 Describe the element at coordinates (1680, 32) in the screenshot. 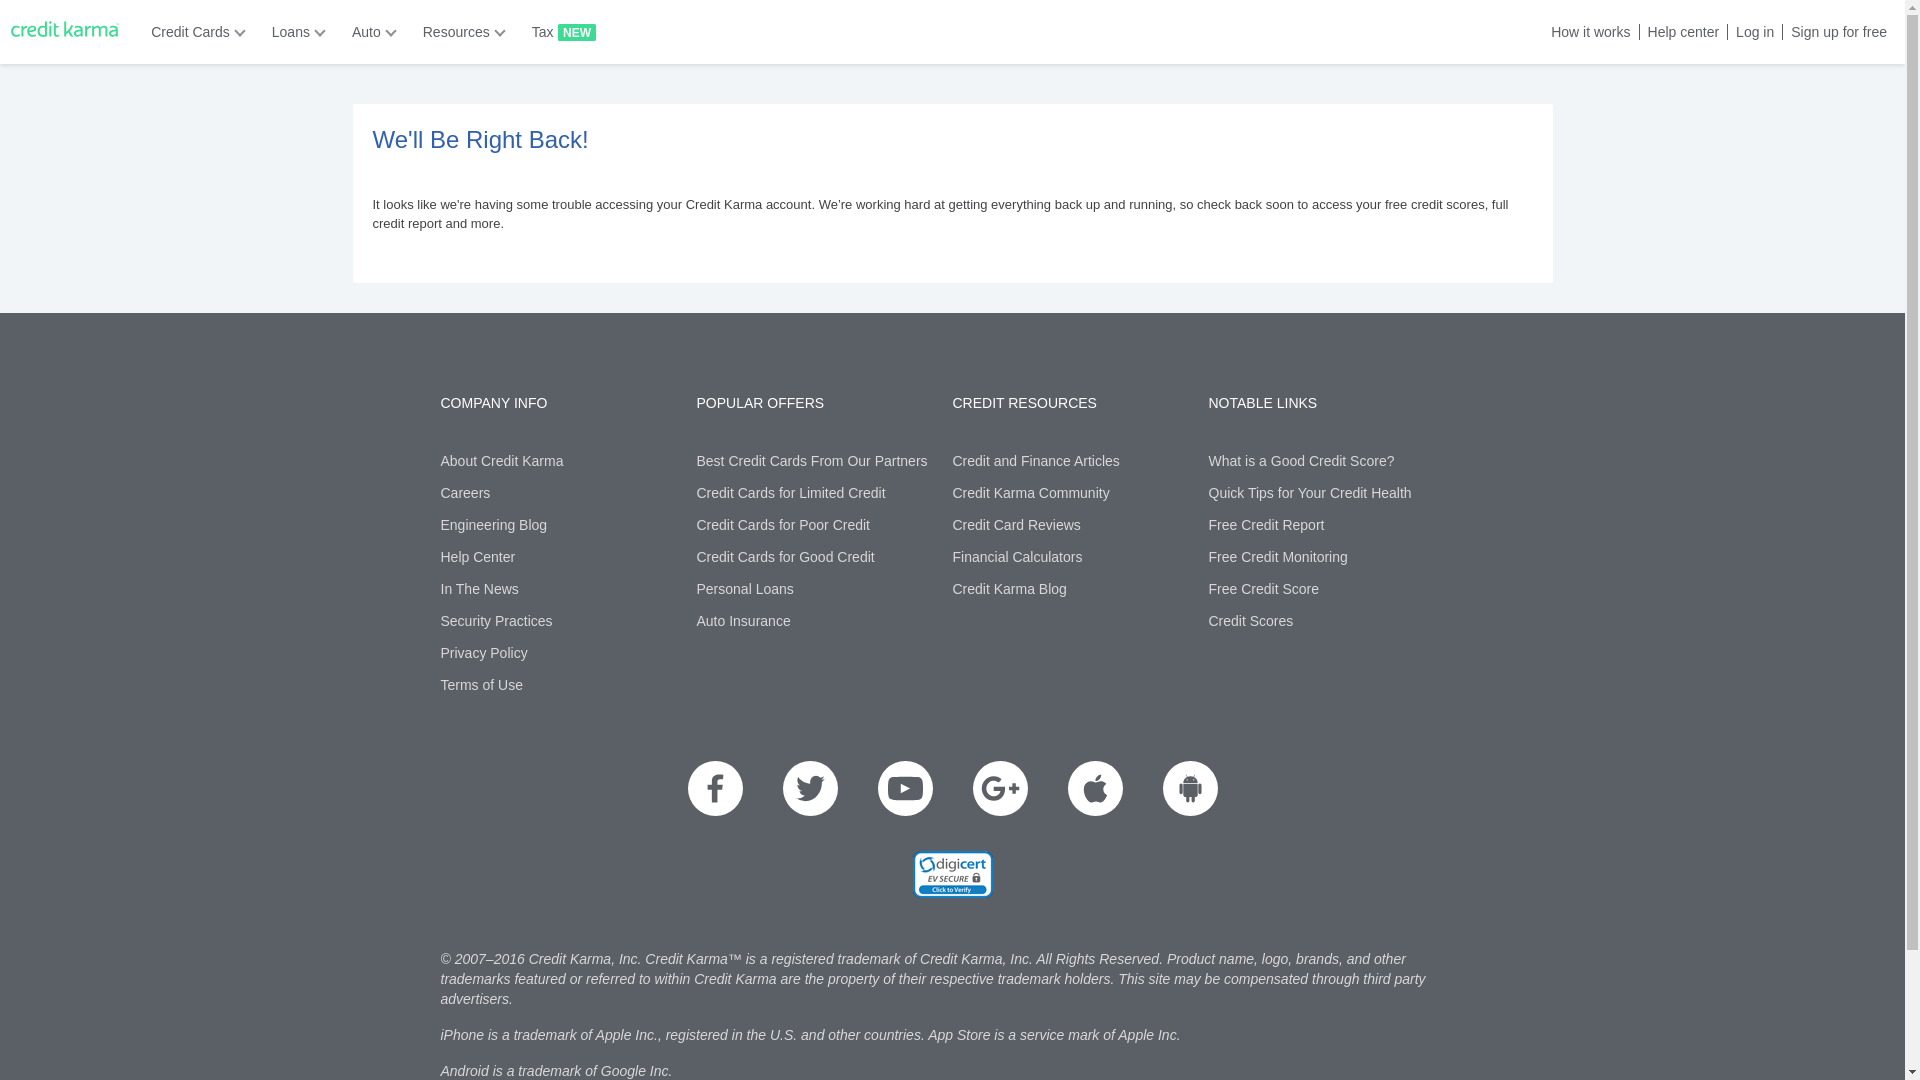

I see `Help center` at that location.